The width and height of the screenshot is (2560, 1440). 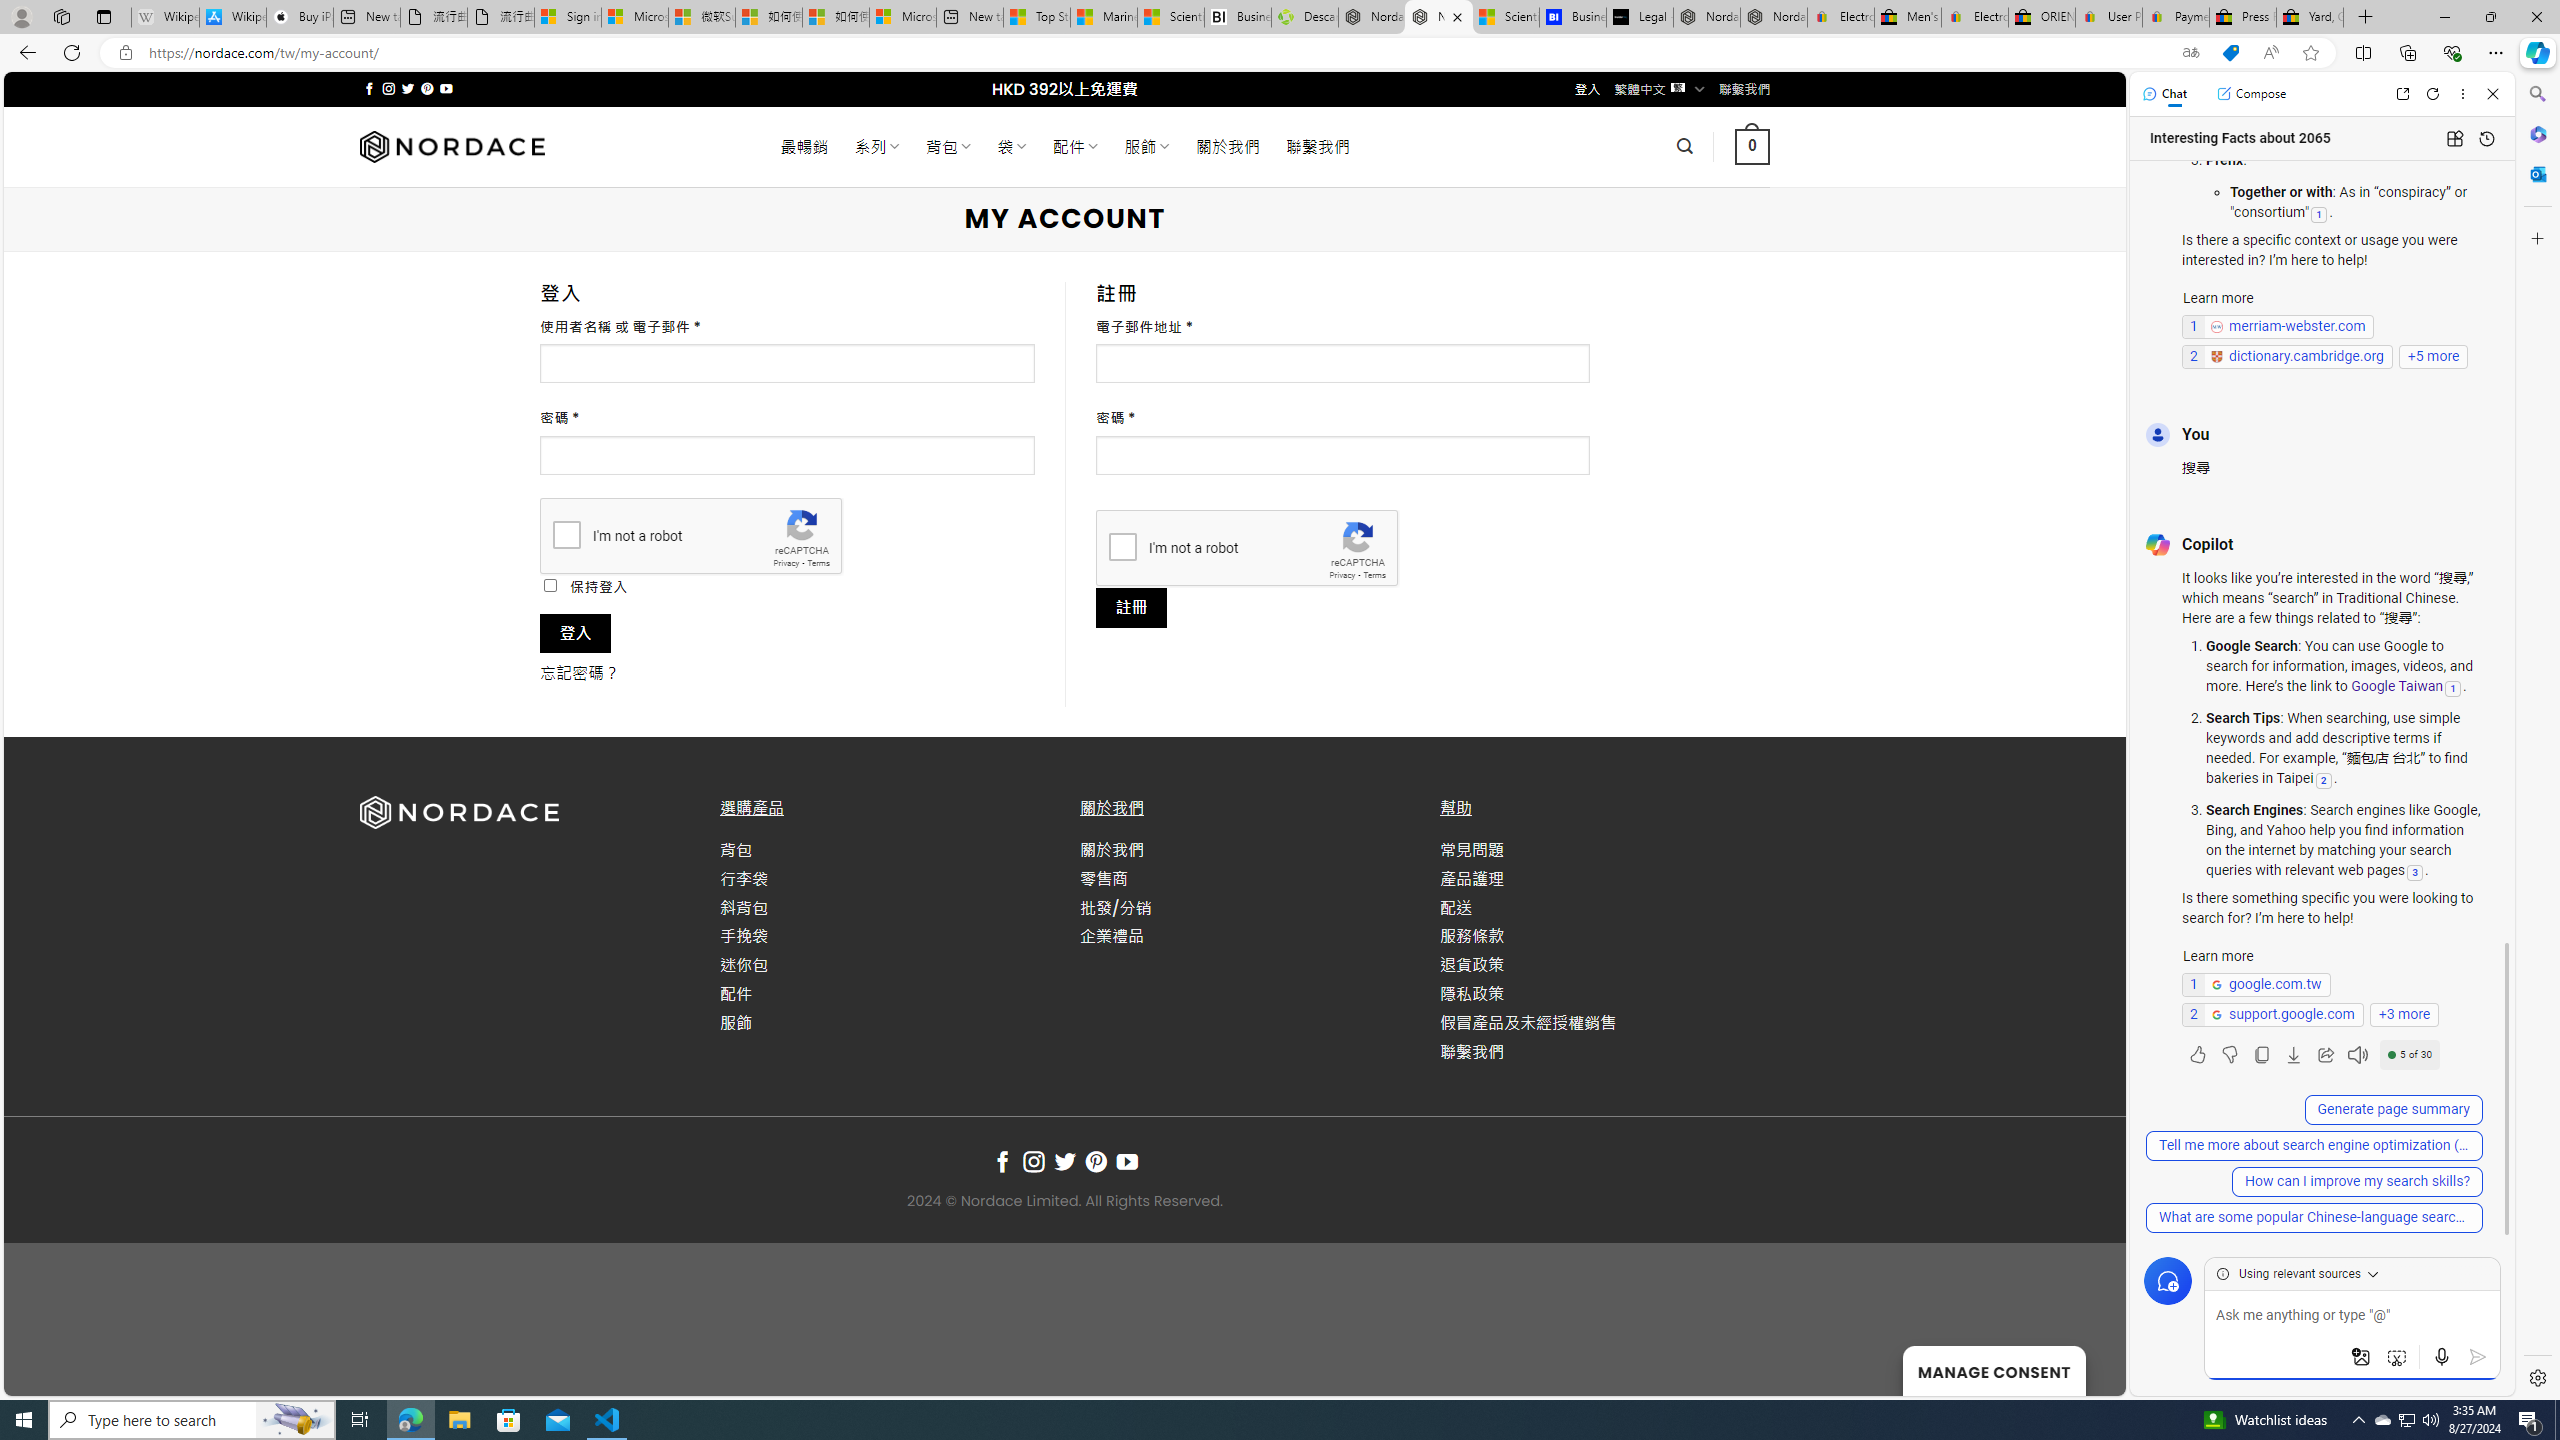 What do you see at coordinates (1064, 1162) in the screenshot?
I see `Follow on Twitter` at bounding box center [1064, 1162].